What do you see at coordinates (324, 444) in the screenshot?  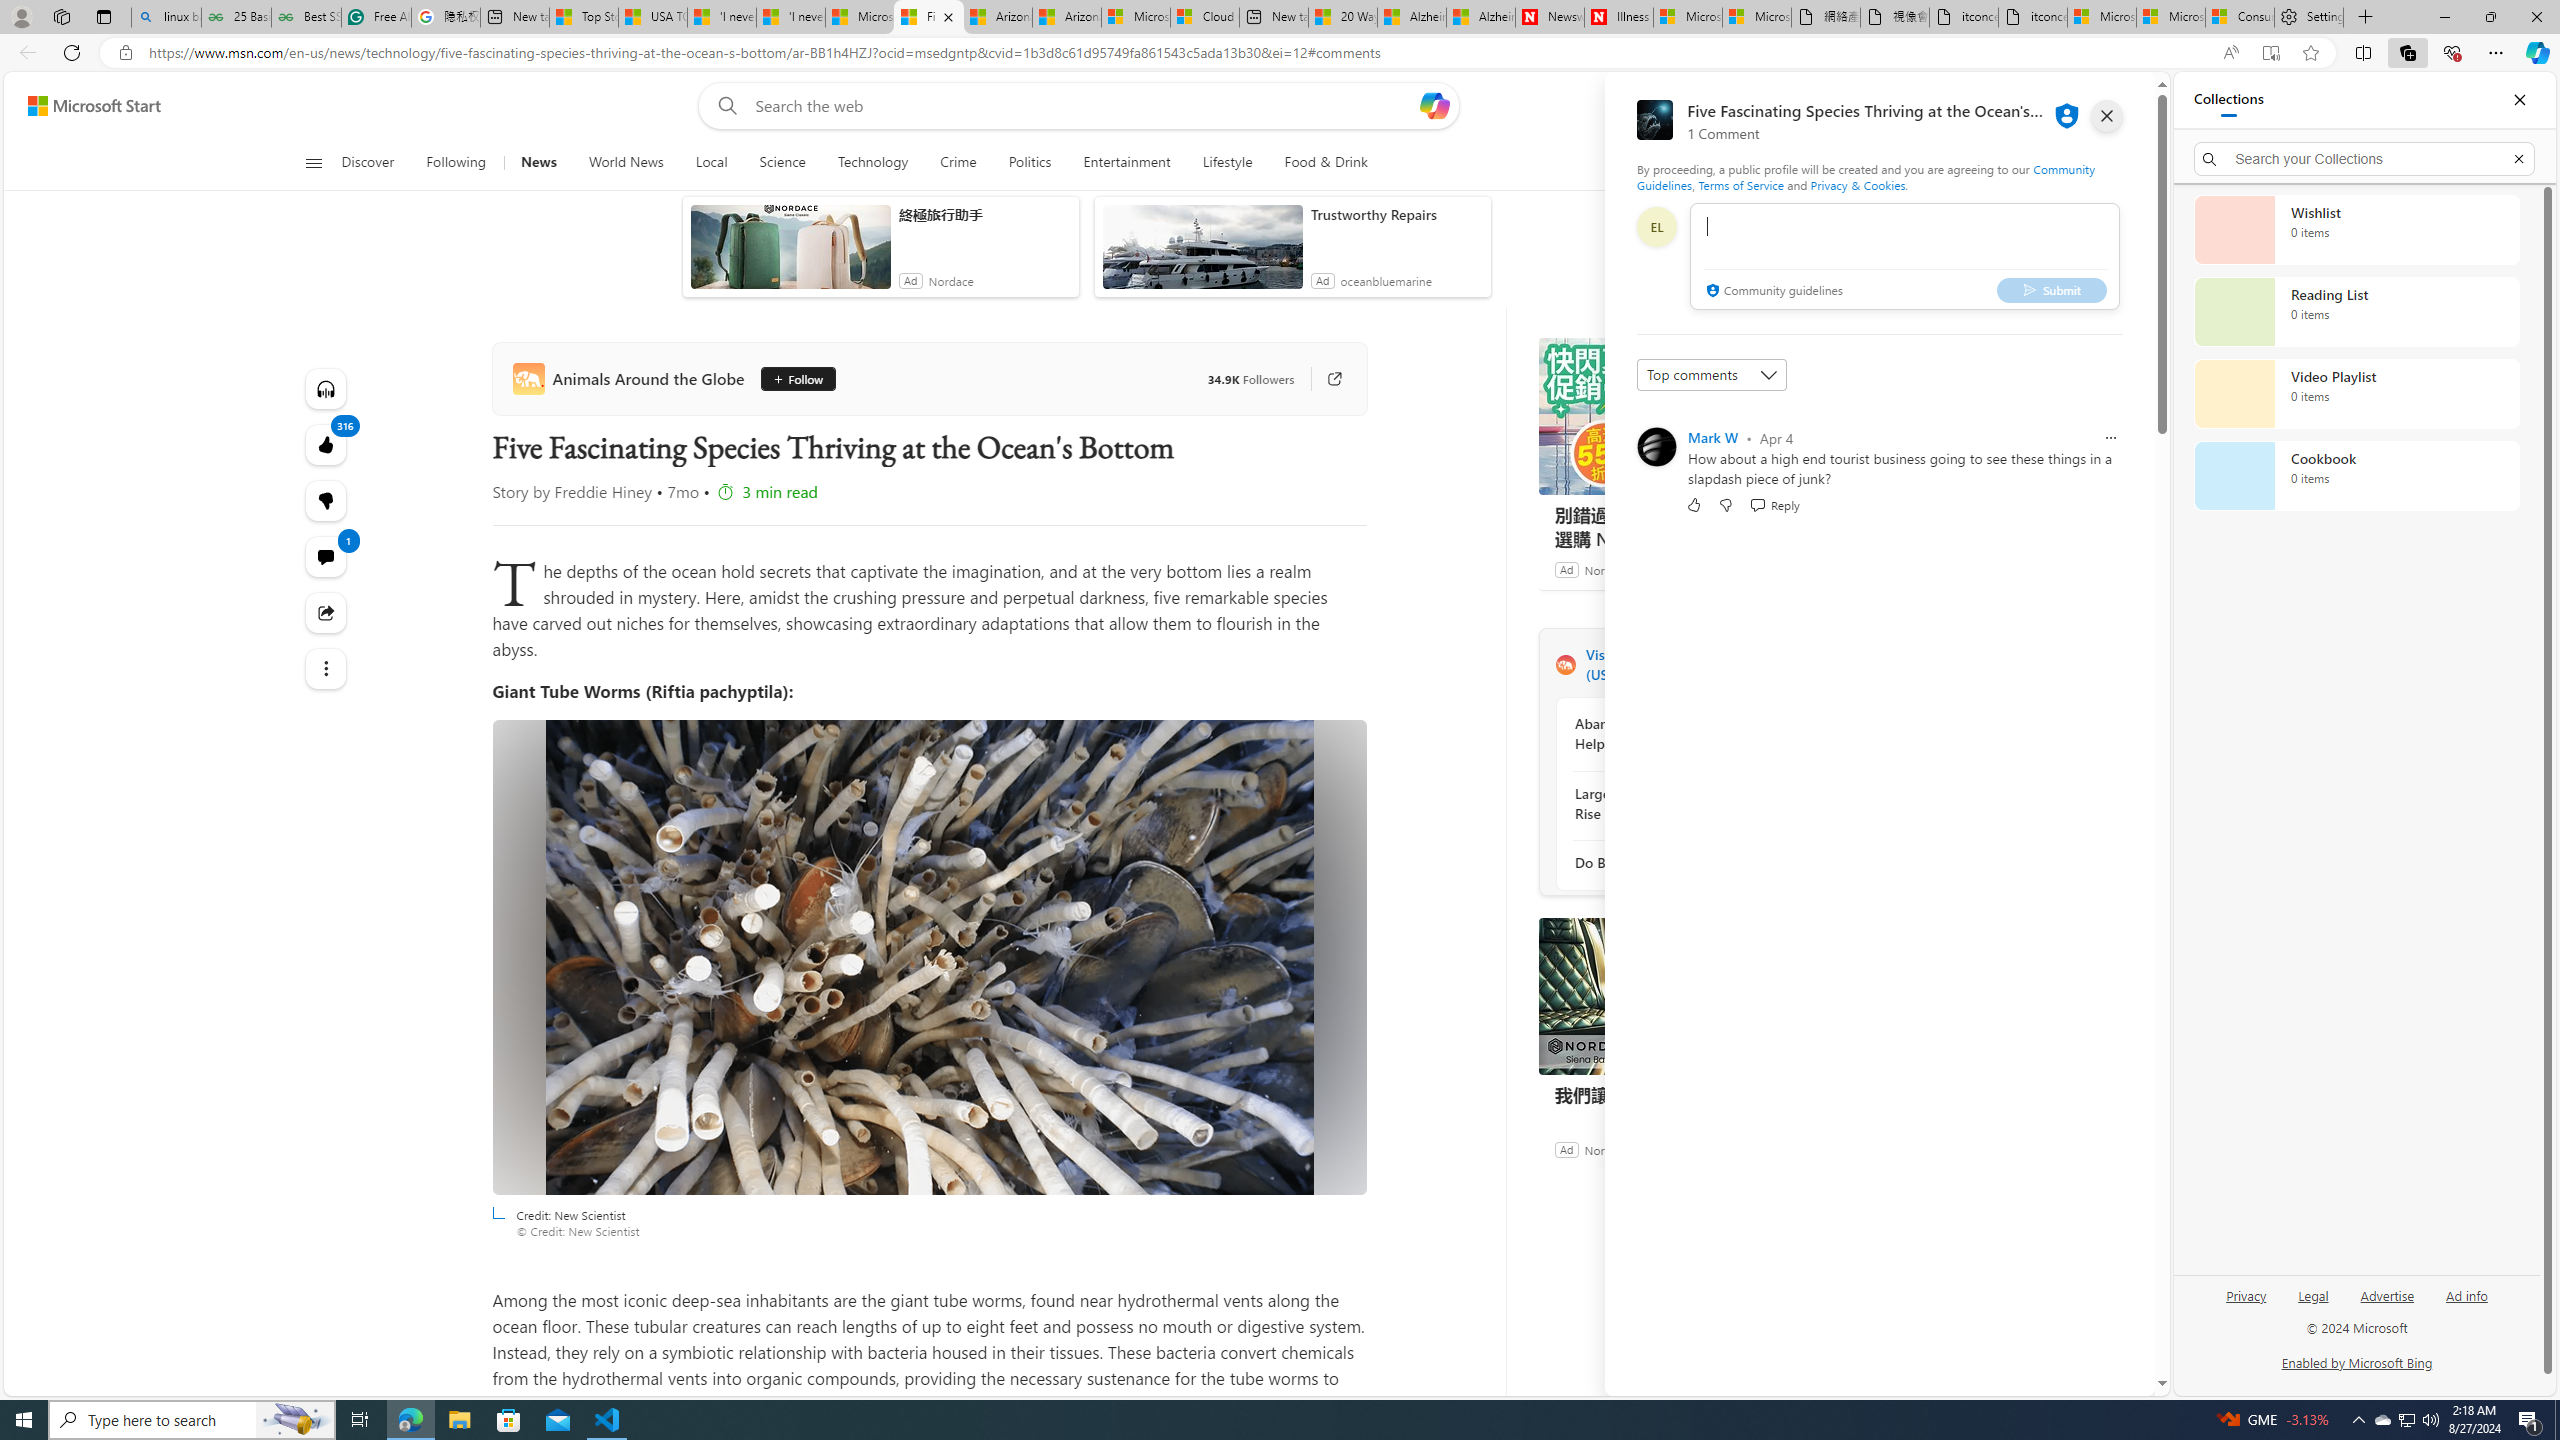 I see `316 Like` at bounding box center [324, 444].